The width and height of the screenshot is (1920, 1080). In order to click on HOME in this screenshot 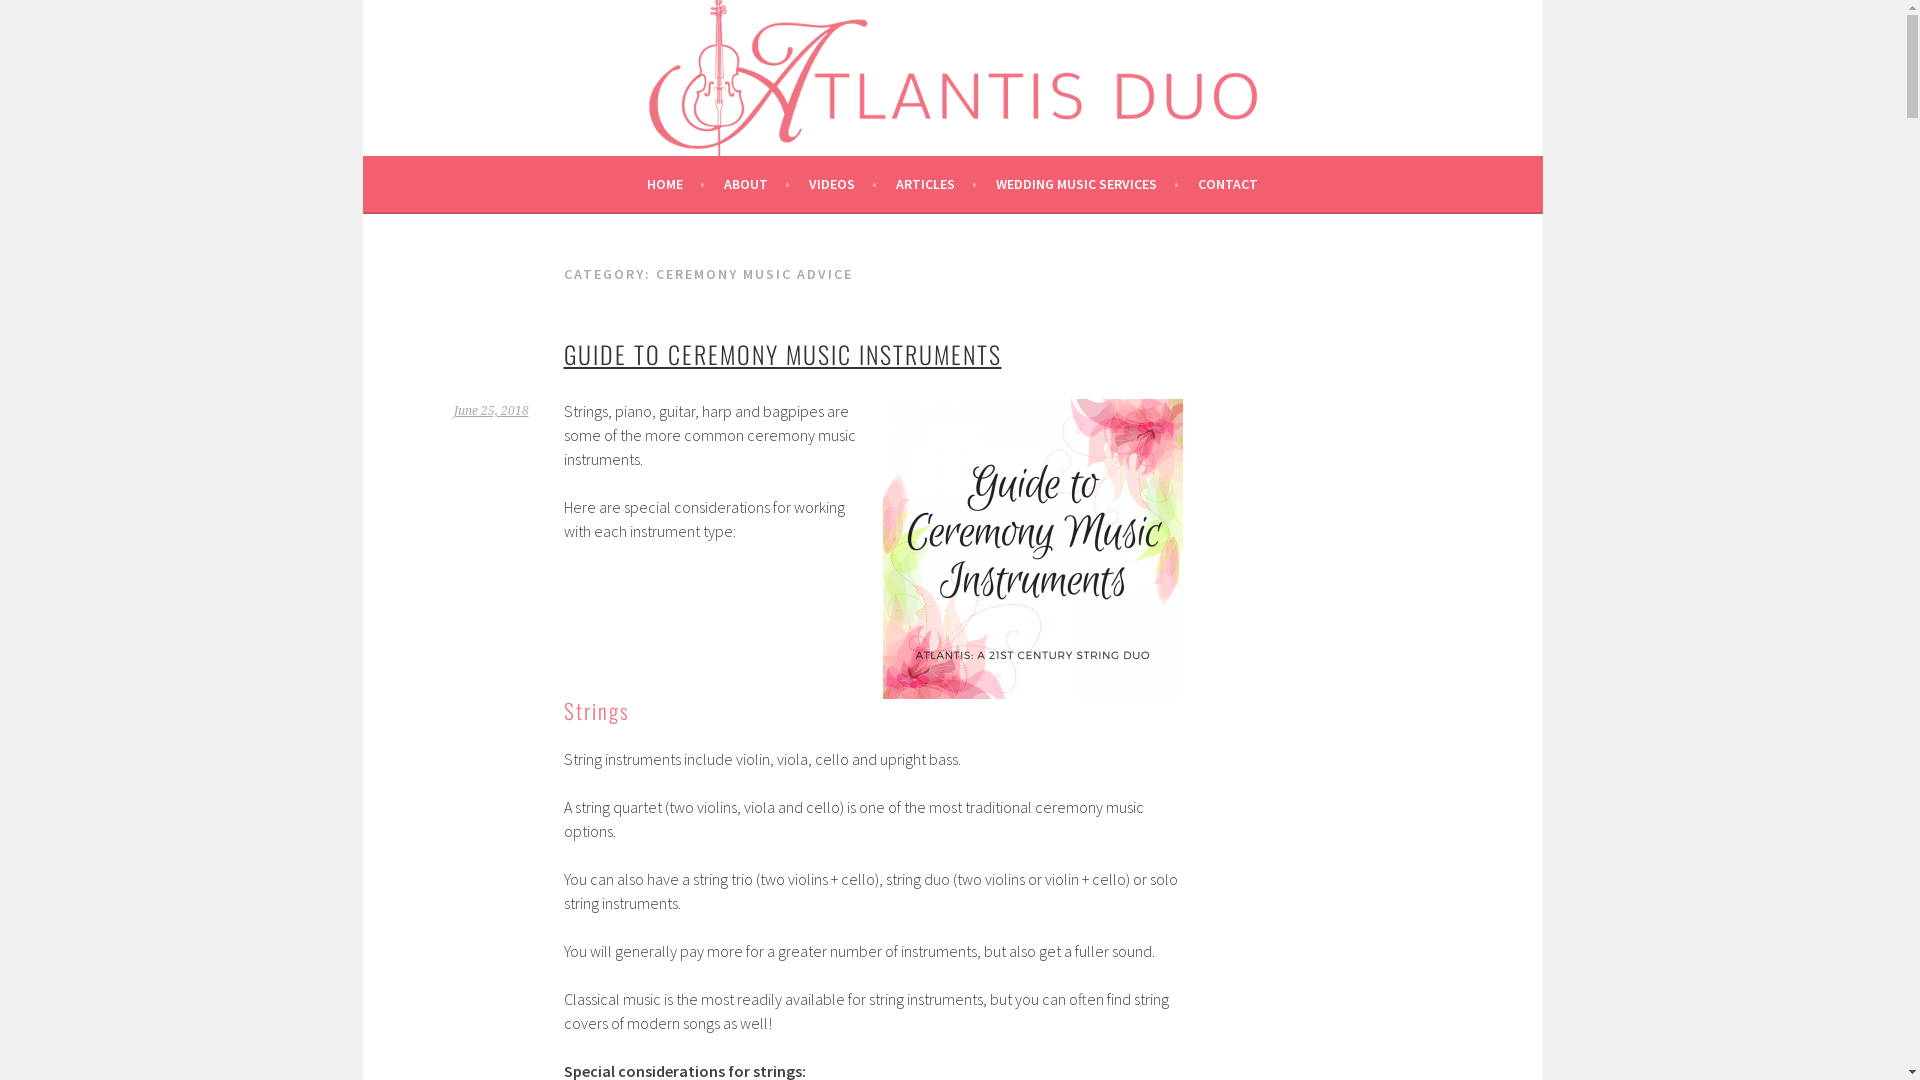, I will do `click(676, 184)`.